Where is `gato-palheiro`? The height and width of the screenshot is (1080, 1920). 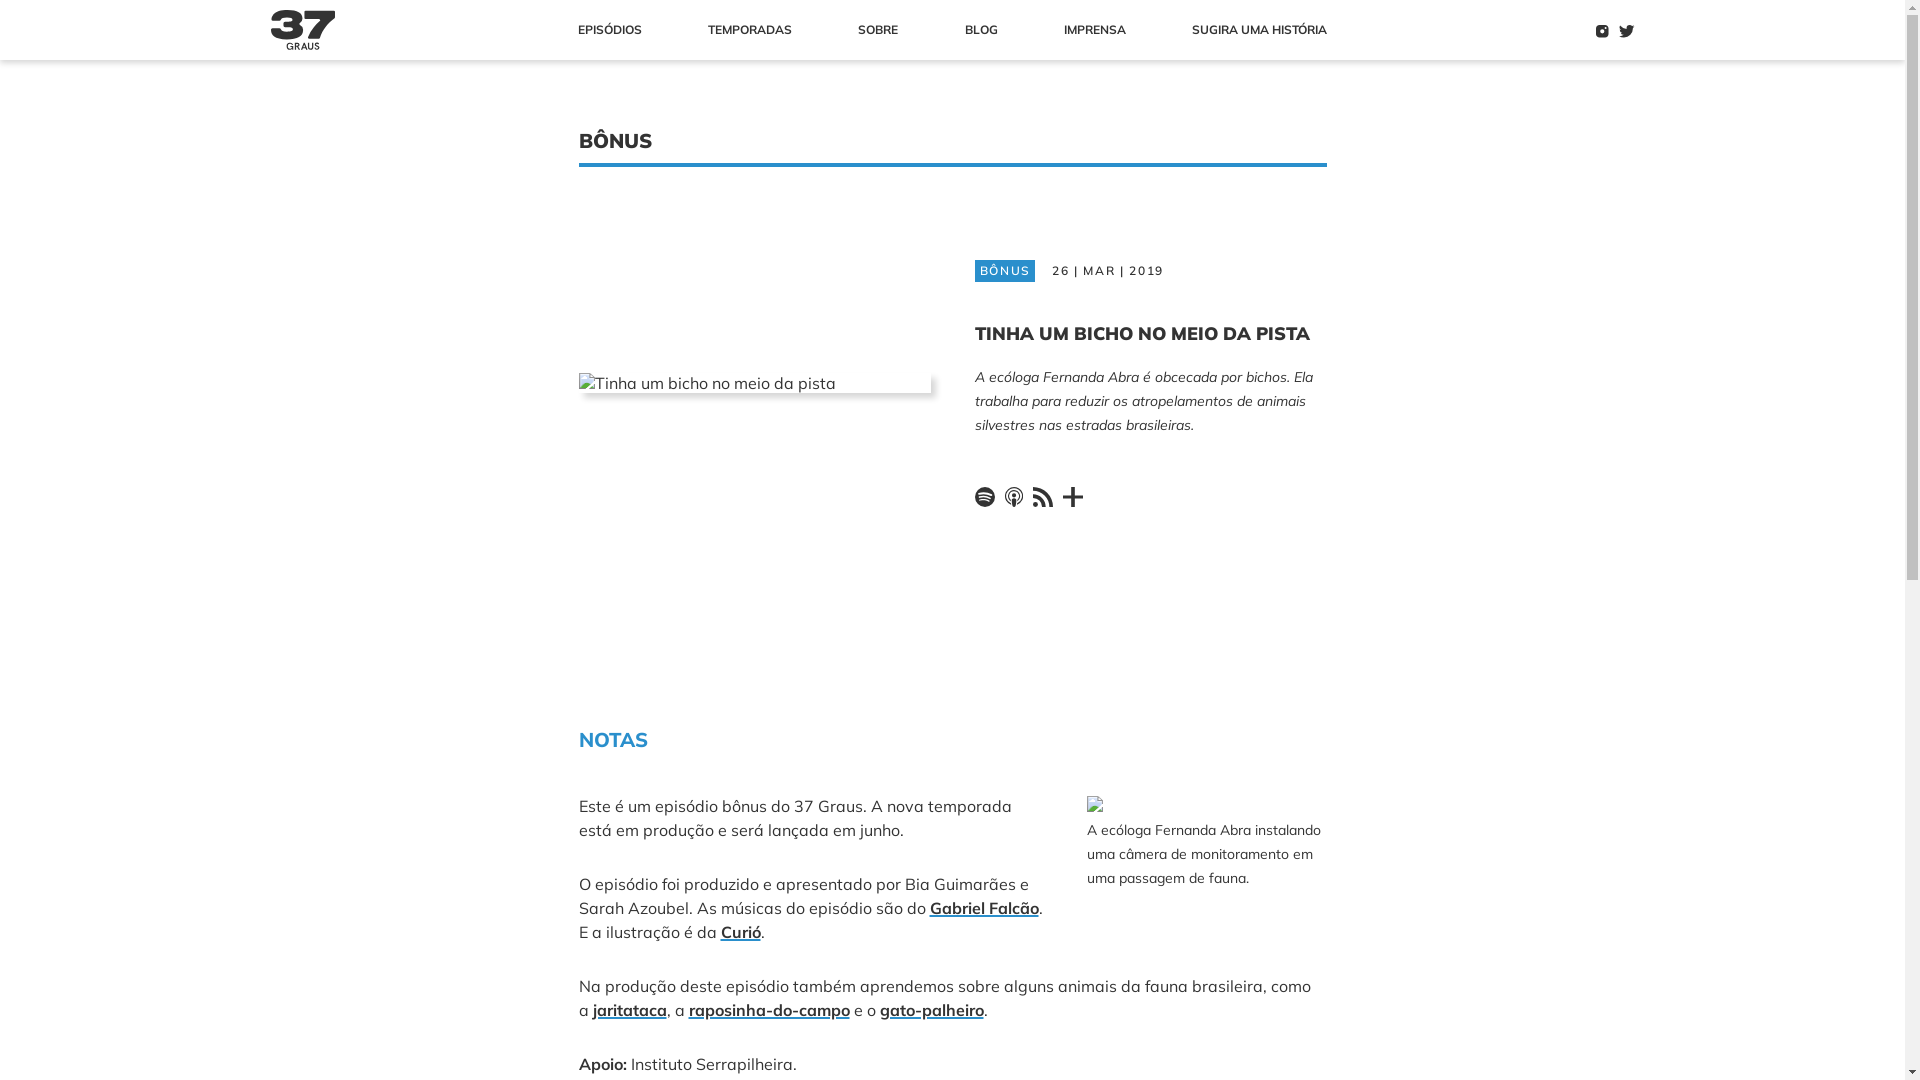
gato-palheiro is located at coordinates (932, 1010).